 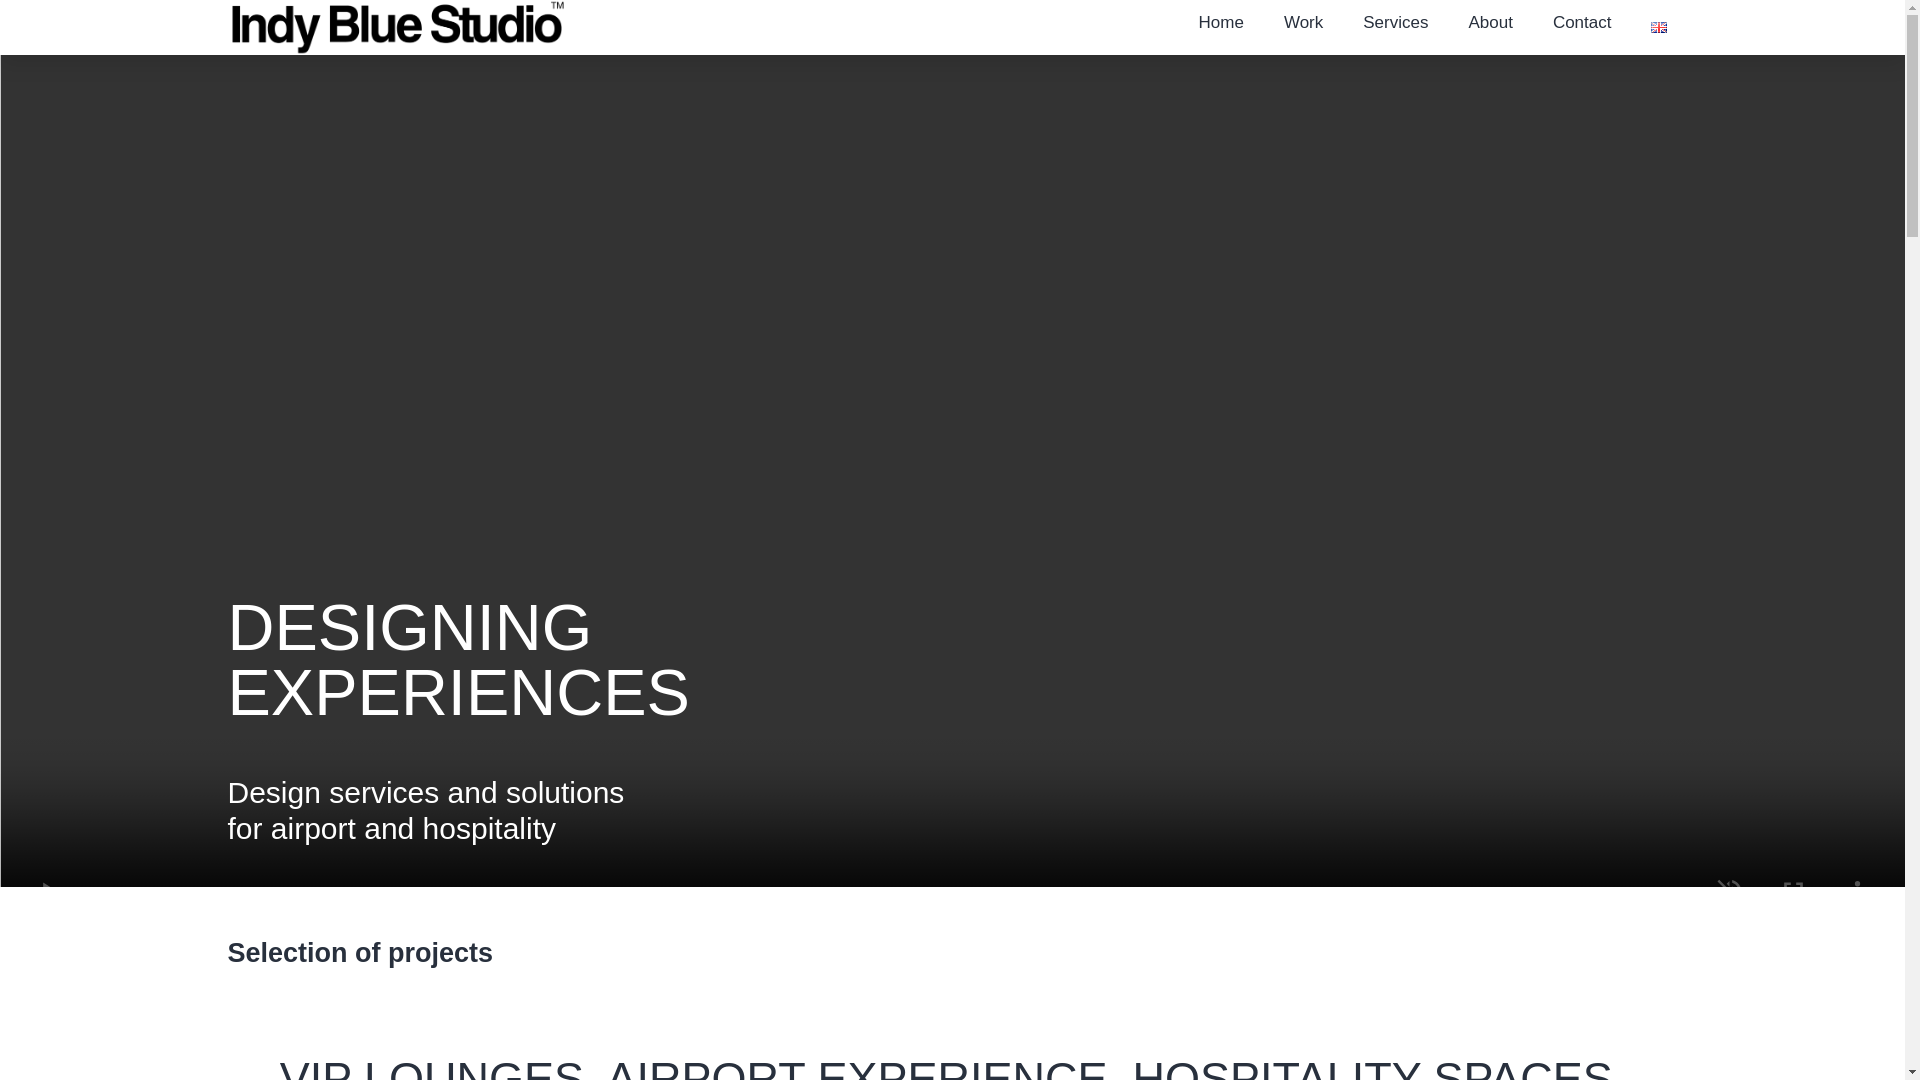 I want to click on Contact, so click(x=1582, y=22).